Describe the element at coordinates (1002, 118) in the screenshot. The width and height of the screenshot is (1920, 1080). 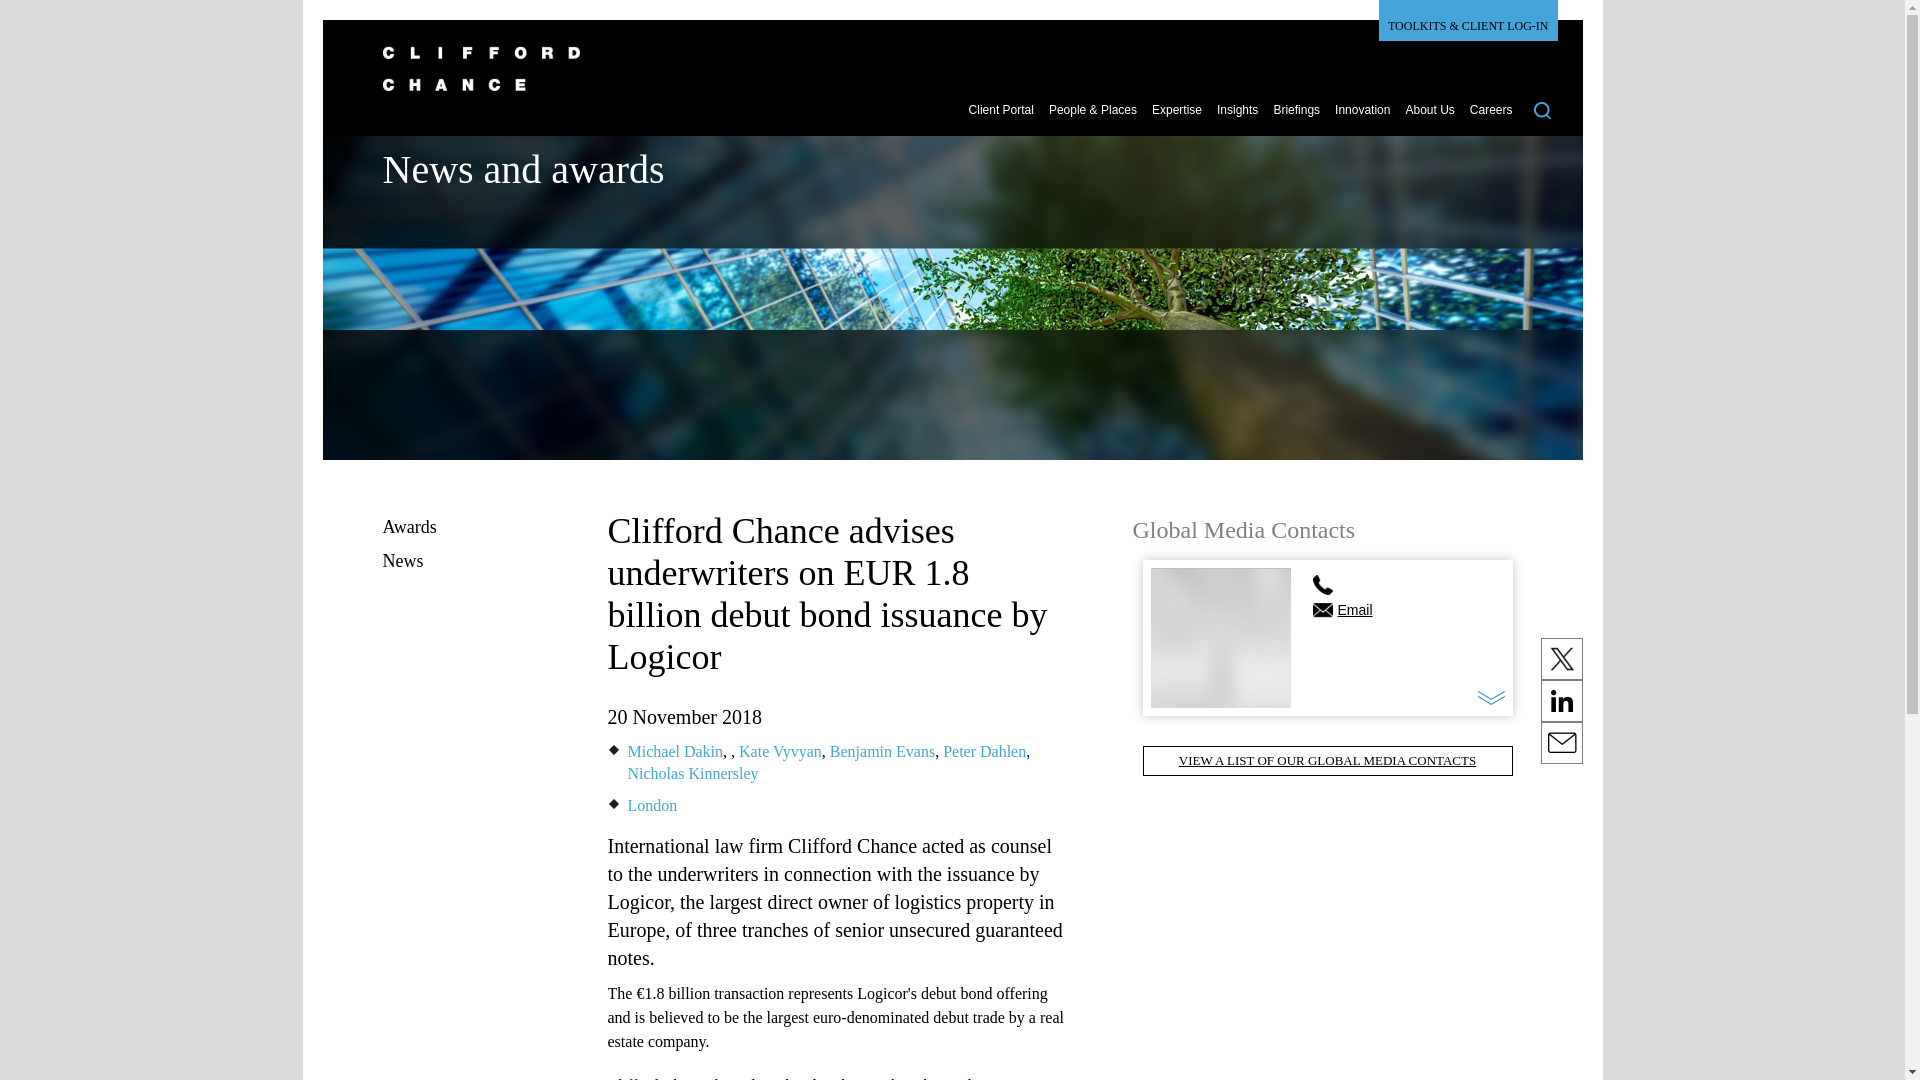
I see `Client Portal` at that location.